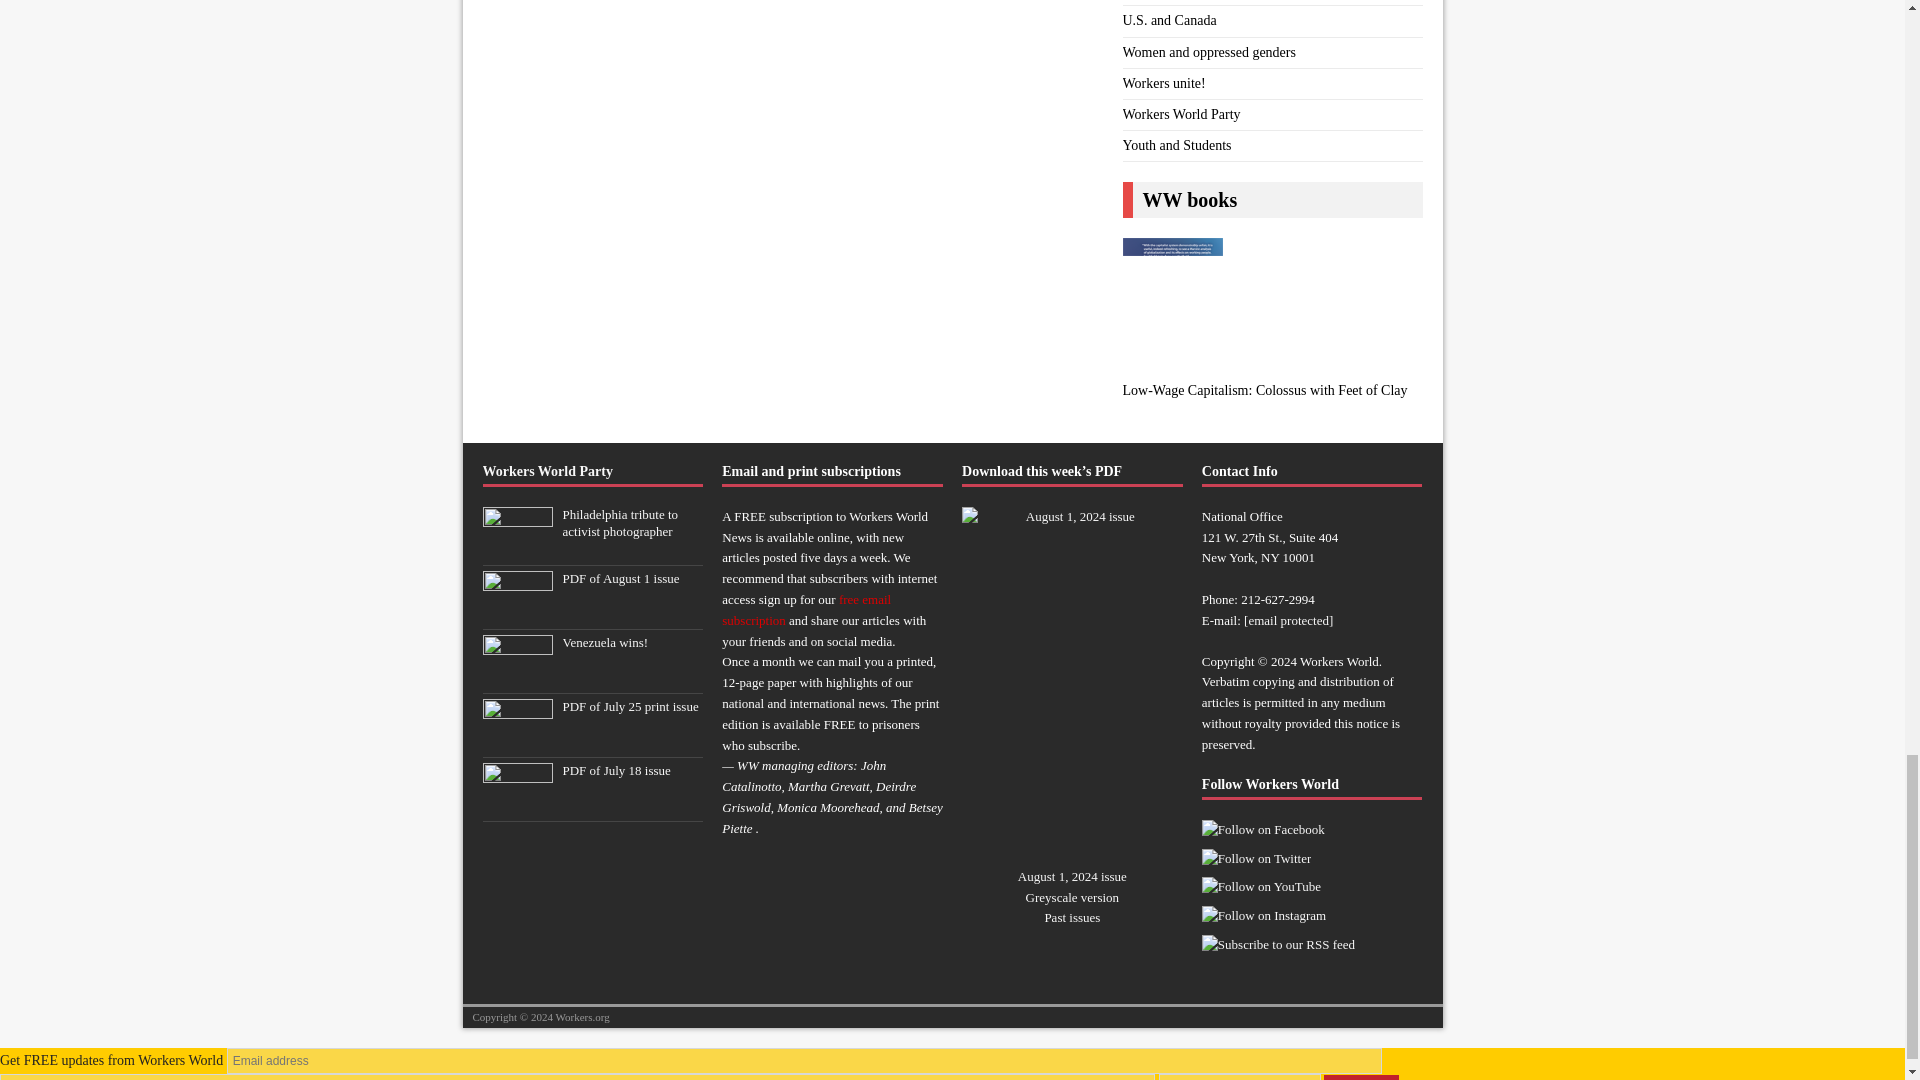  Describe the element at coordinates (605, 642) in the screenshot. I see `Venezuela wins!` at that location.